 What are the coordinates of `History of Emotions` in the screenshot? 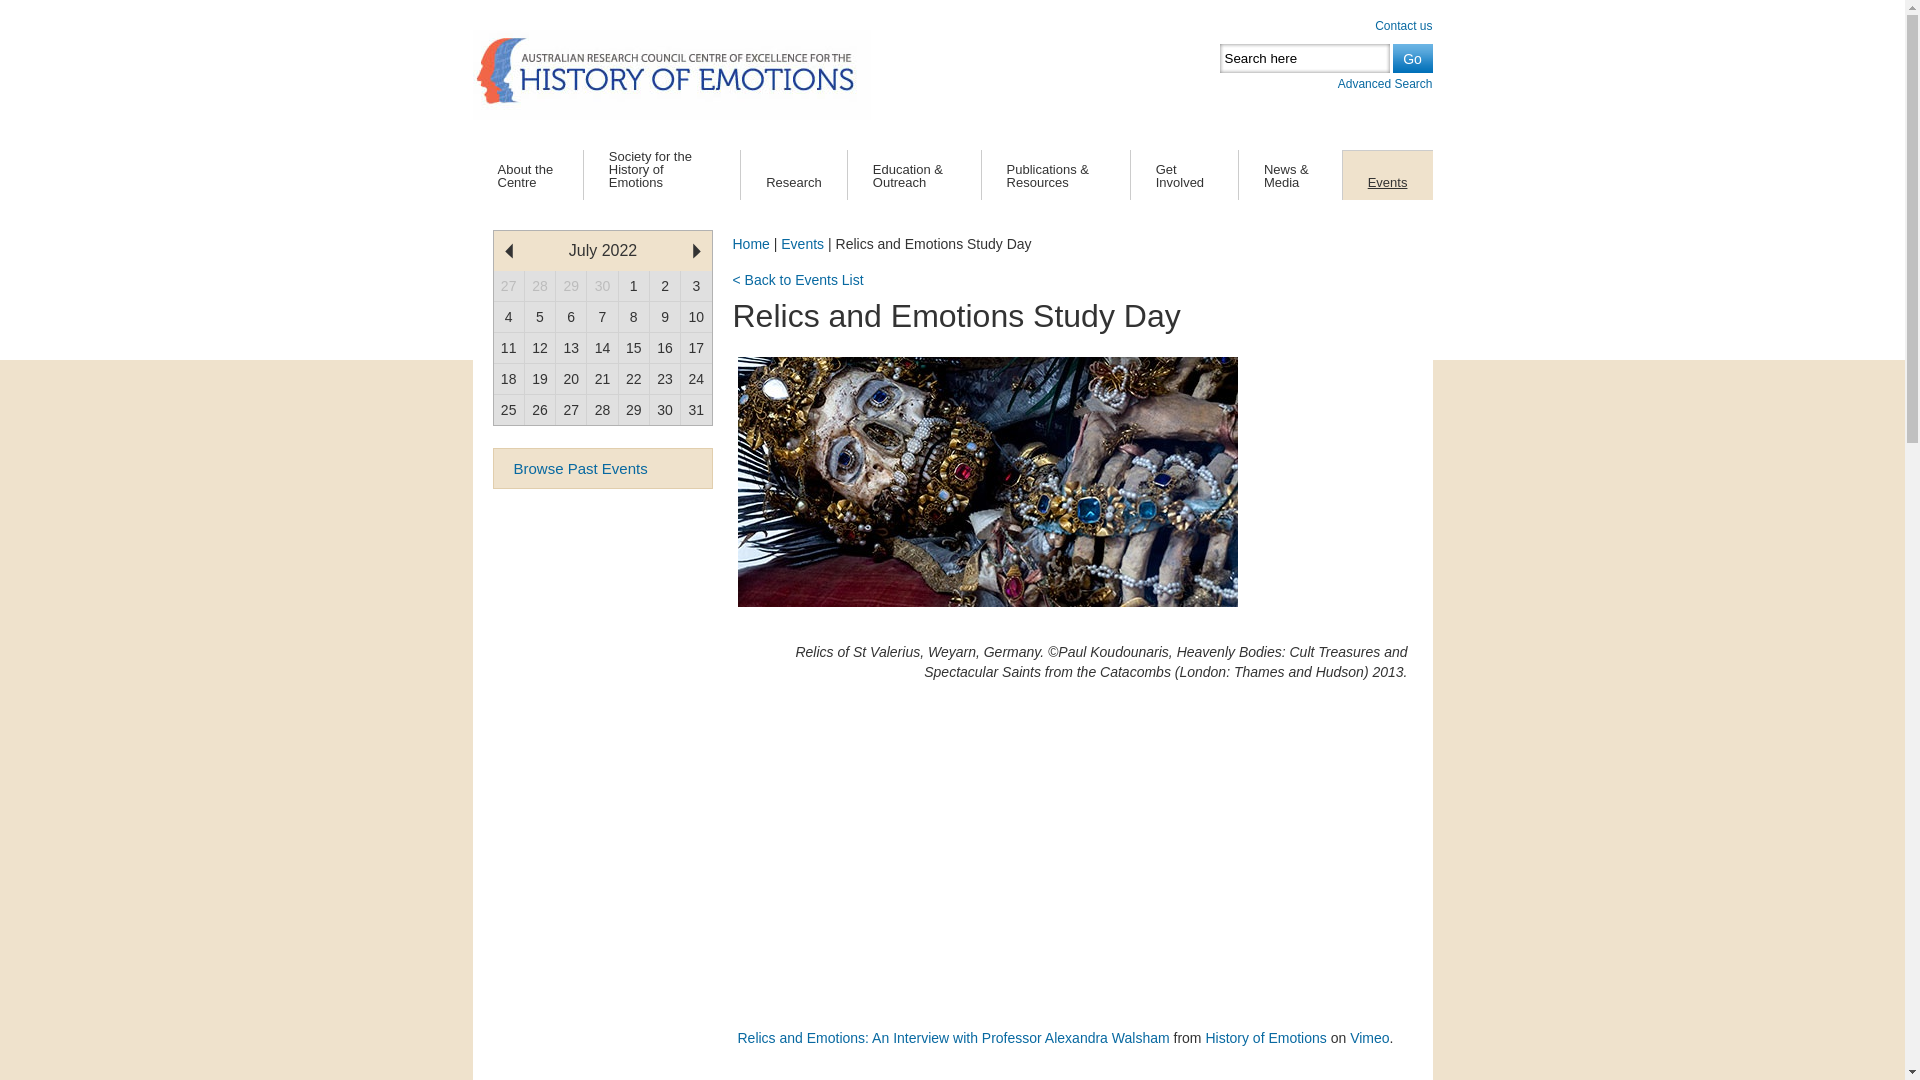 It's located at (1266, 1038).